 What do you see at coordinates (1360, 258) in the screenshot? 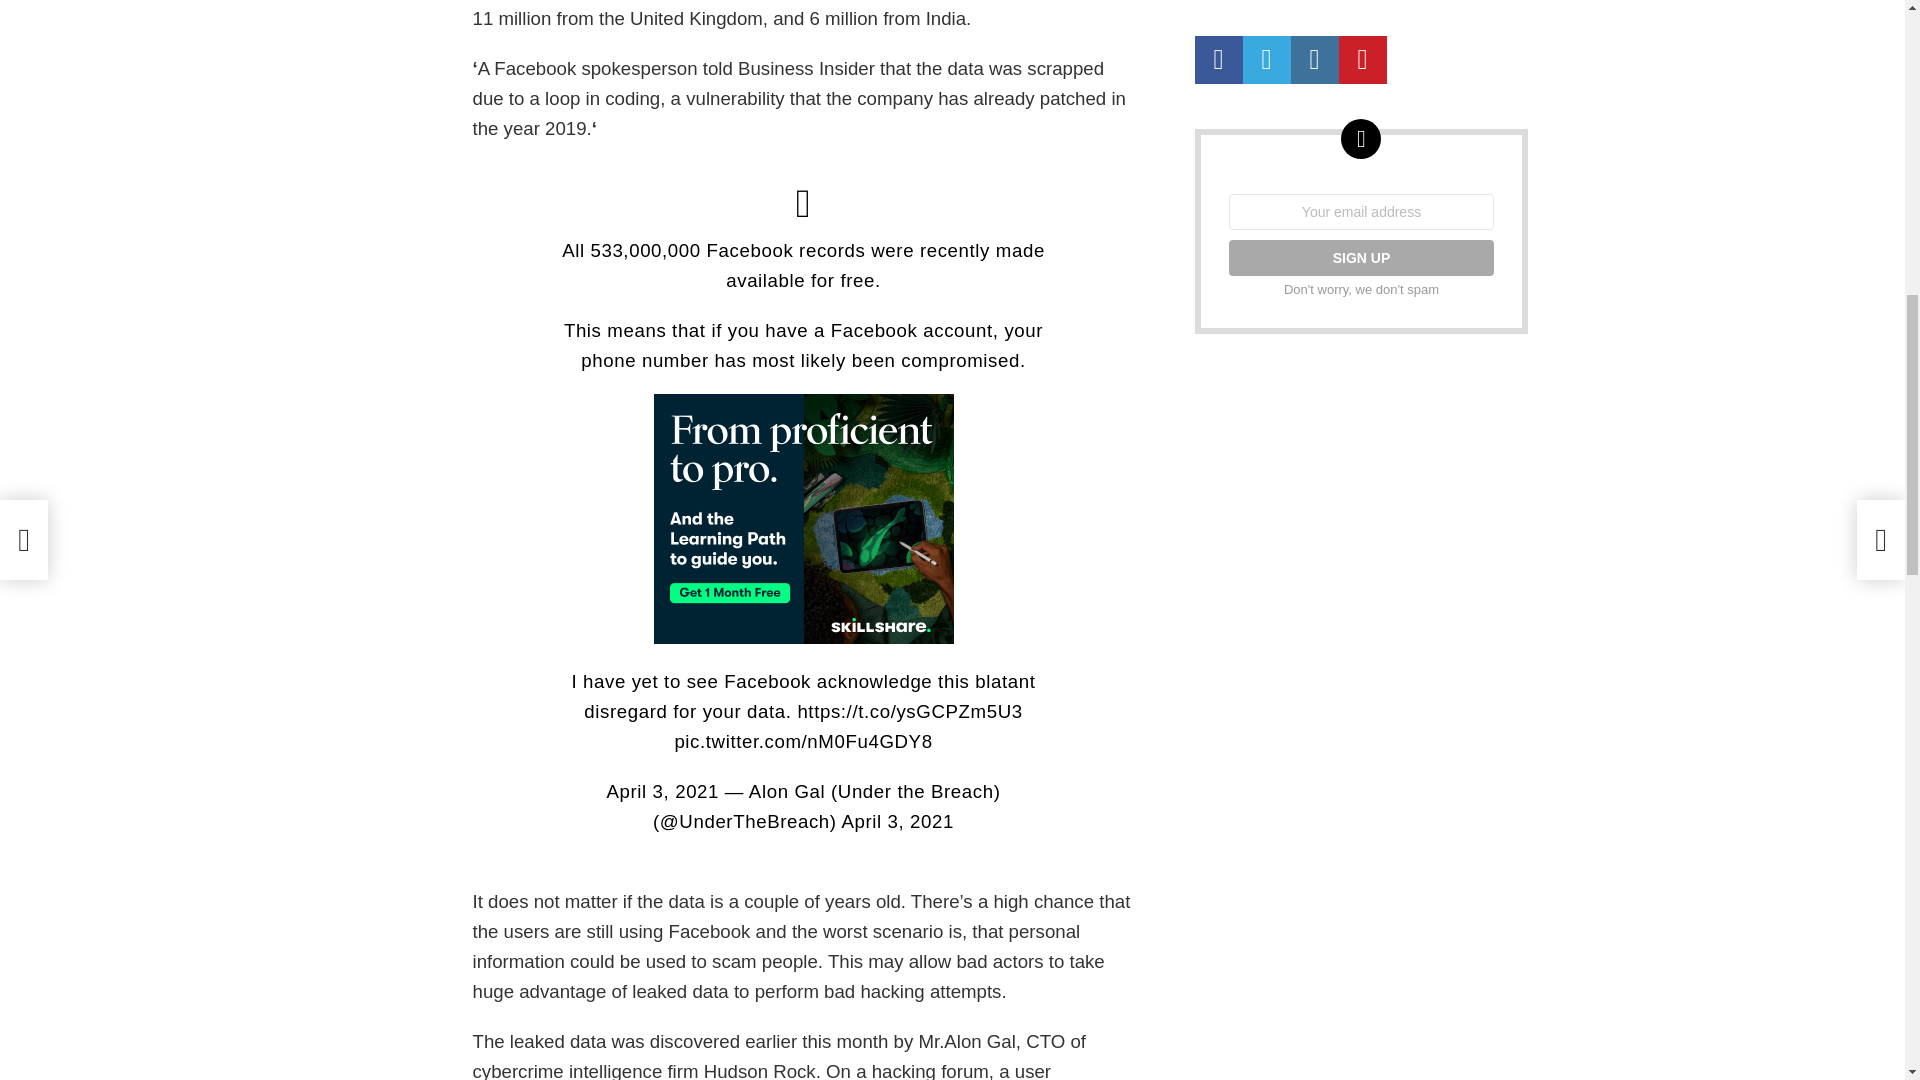
I see `Sign up` at bounding box center [1360, 258].